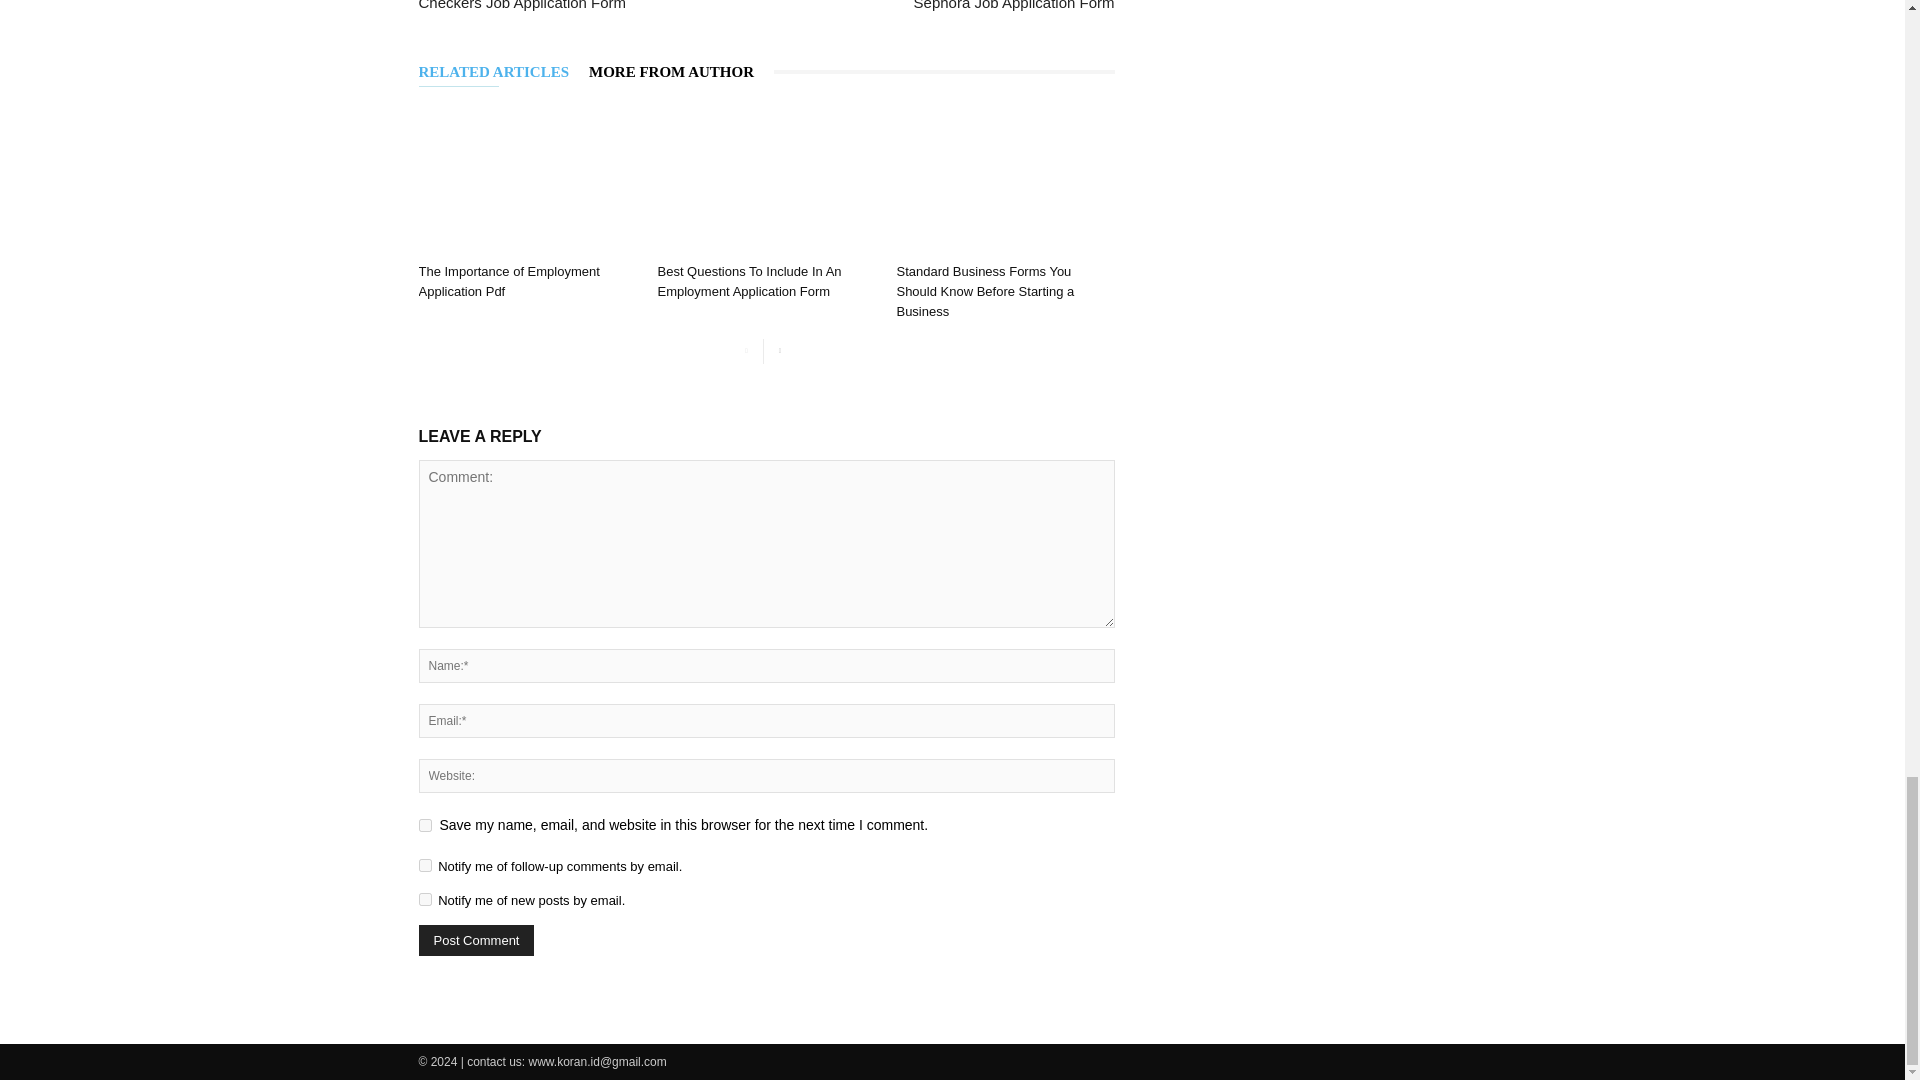  I want to click on yes, so click(424, 824).